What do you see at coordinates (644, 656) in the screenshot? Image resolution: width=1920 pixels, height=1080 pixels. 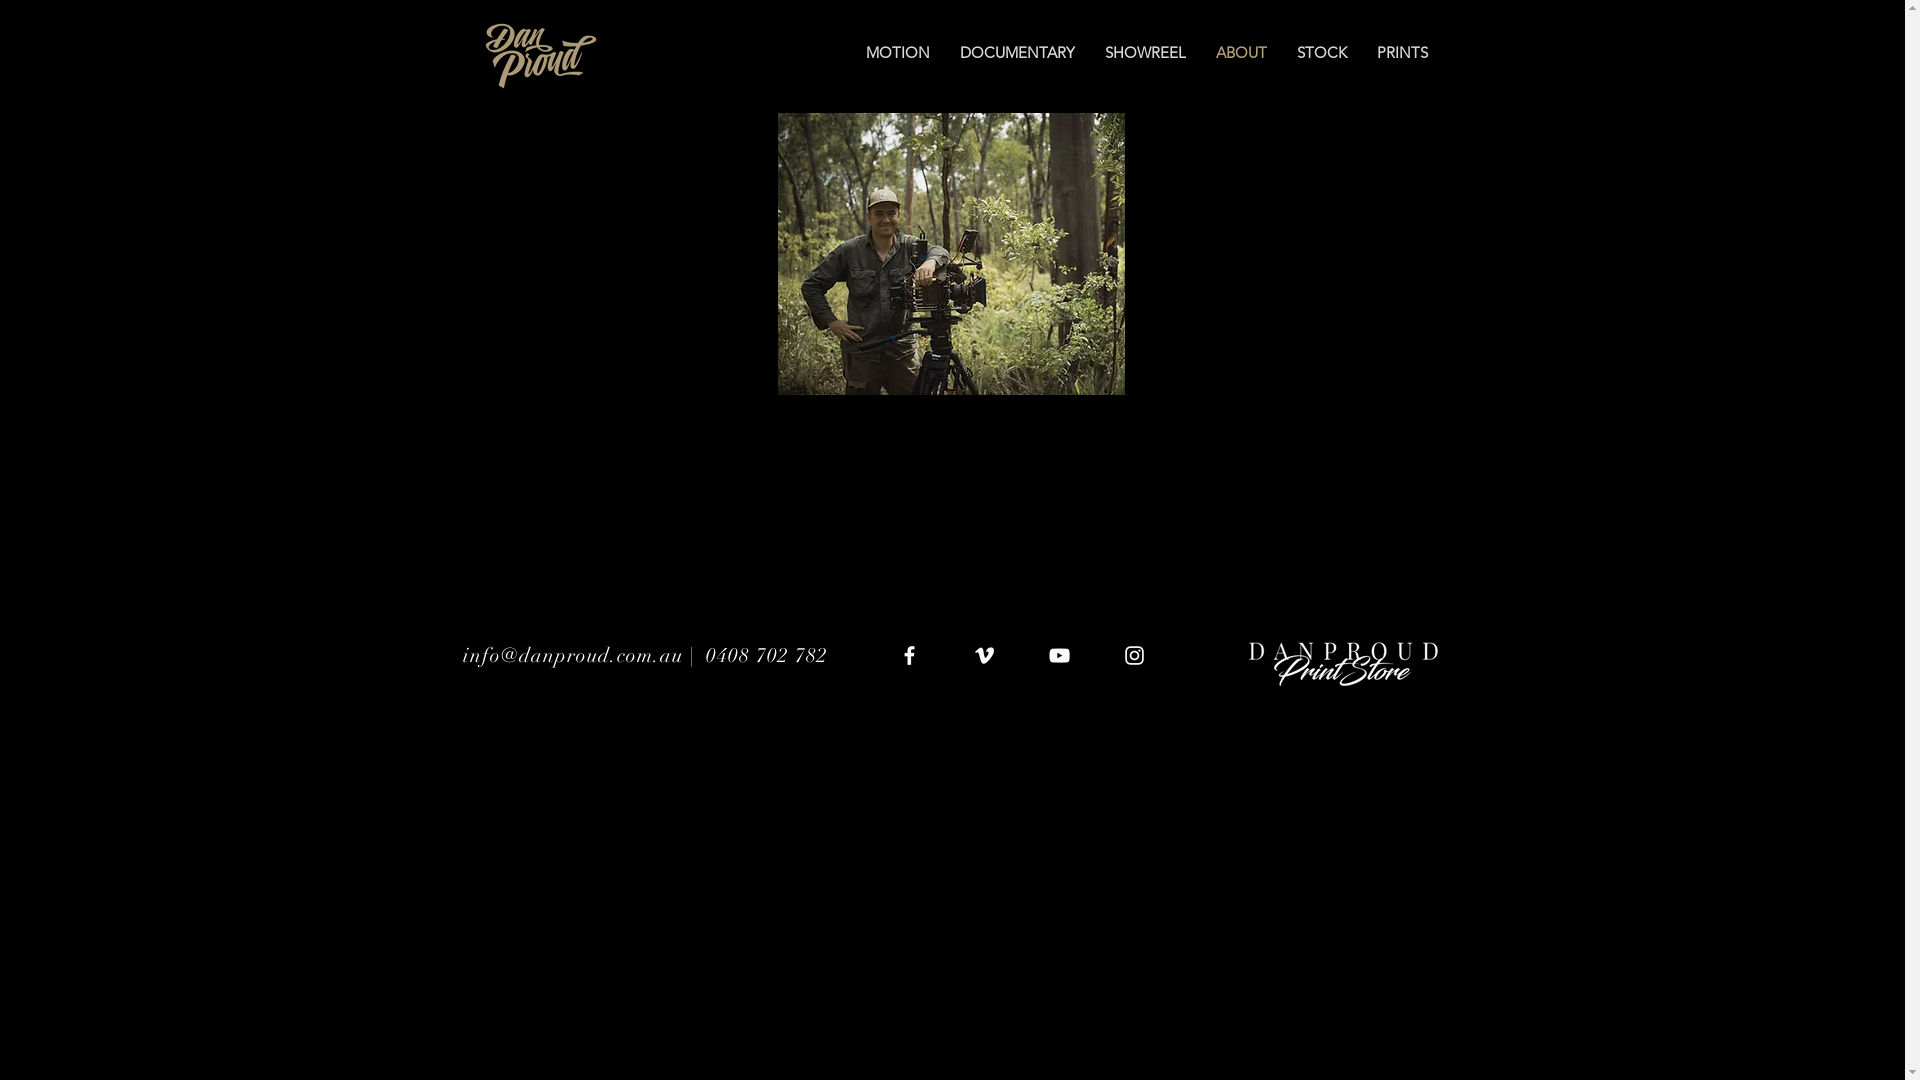 I see `info@danproud.com.au |  0408 702 782` at bounding box center [644, 656].